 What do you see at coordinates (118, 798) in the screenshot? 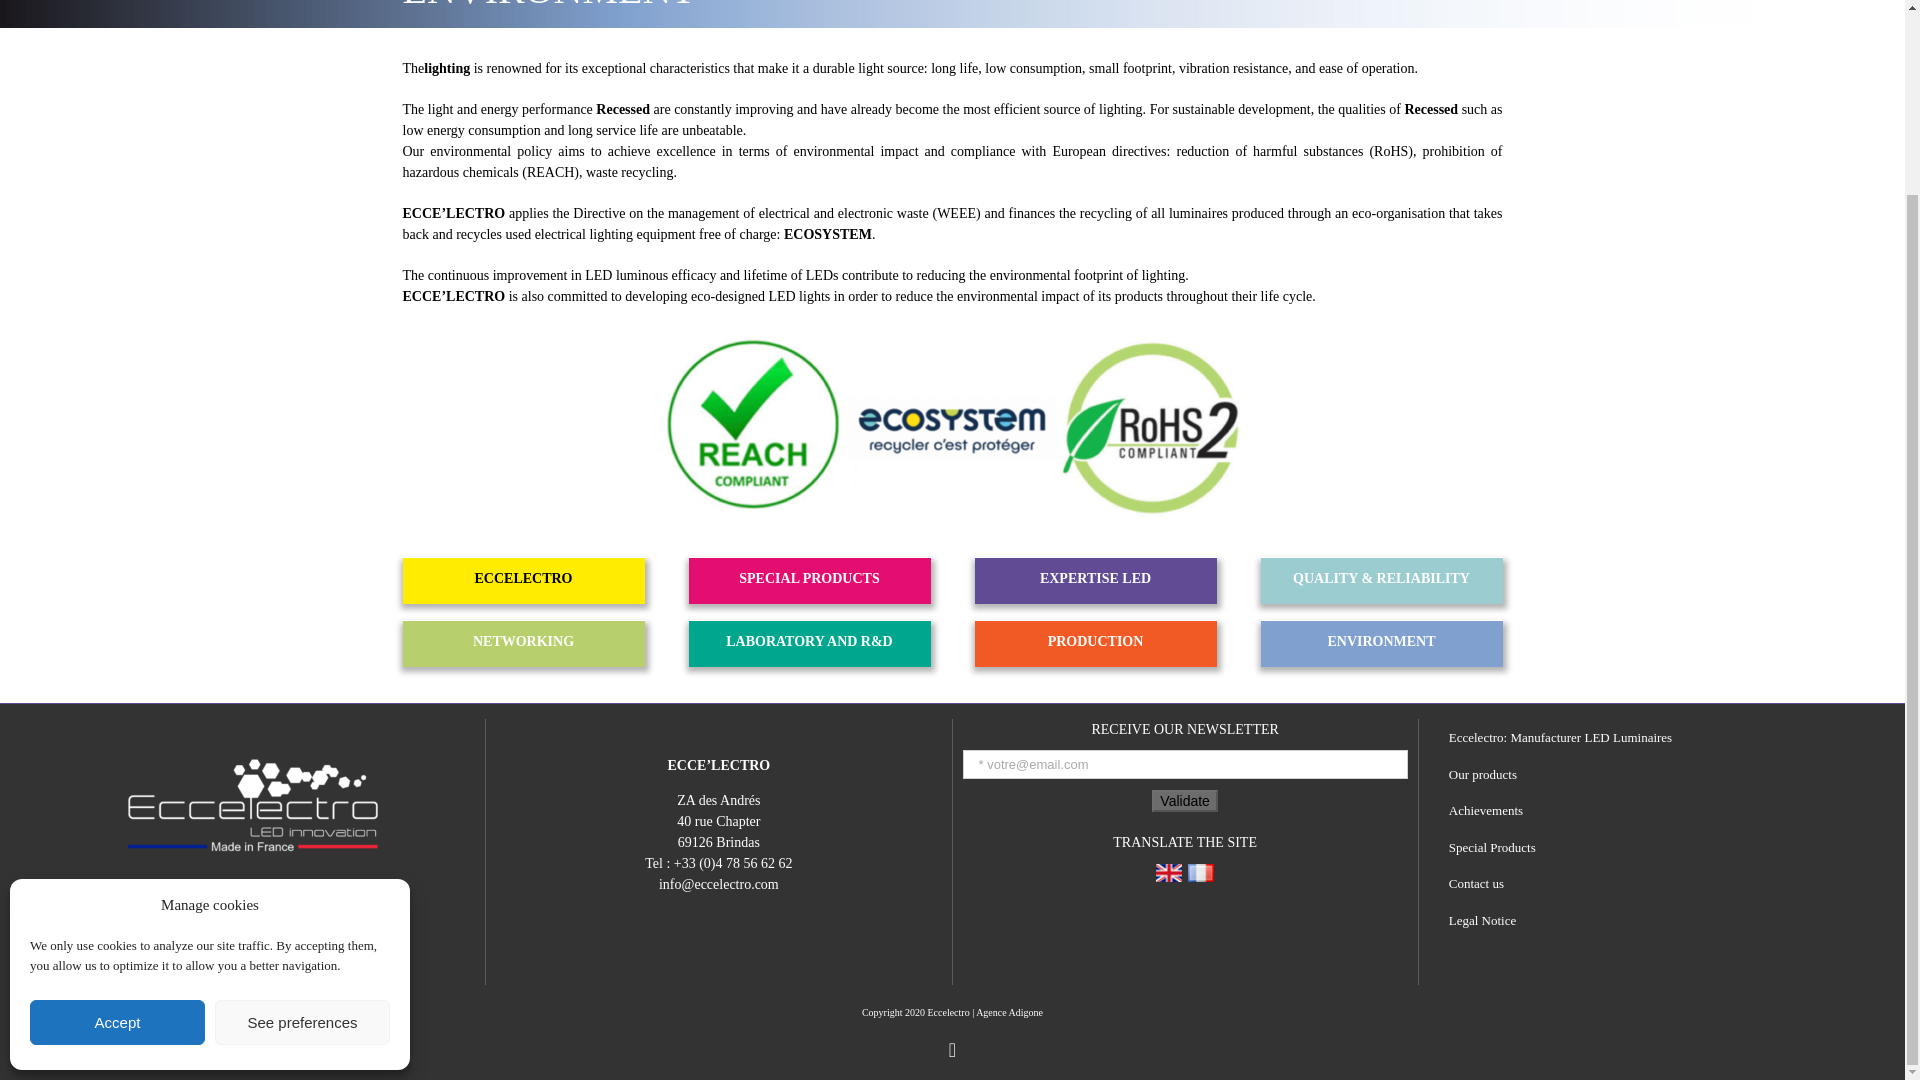
I see `Accept` at bounding box center [118, 798].